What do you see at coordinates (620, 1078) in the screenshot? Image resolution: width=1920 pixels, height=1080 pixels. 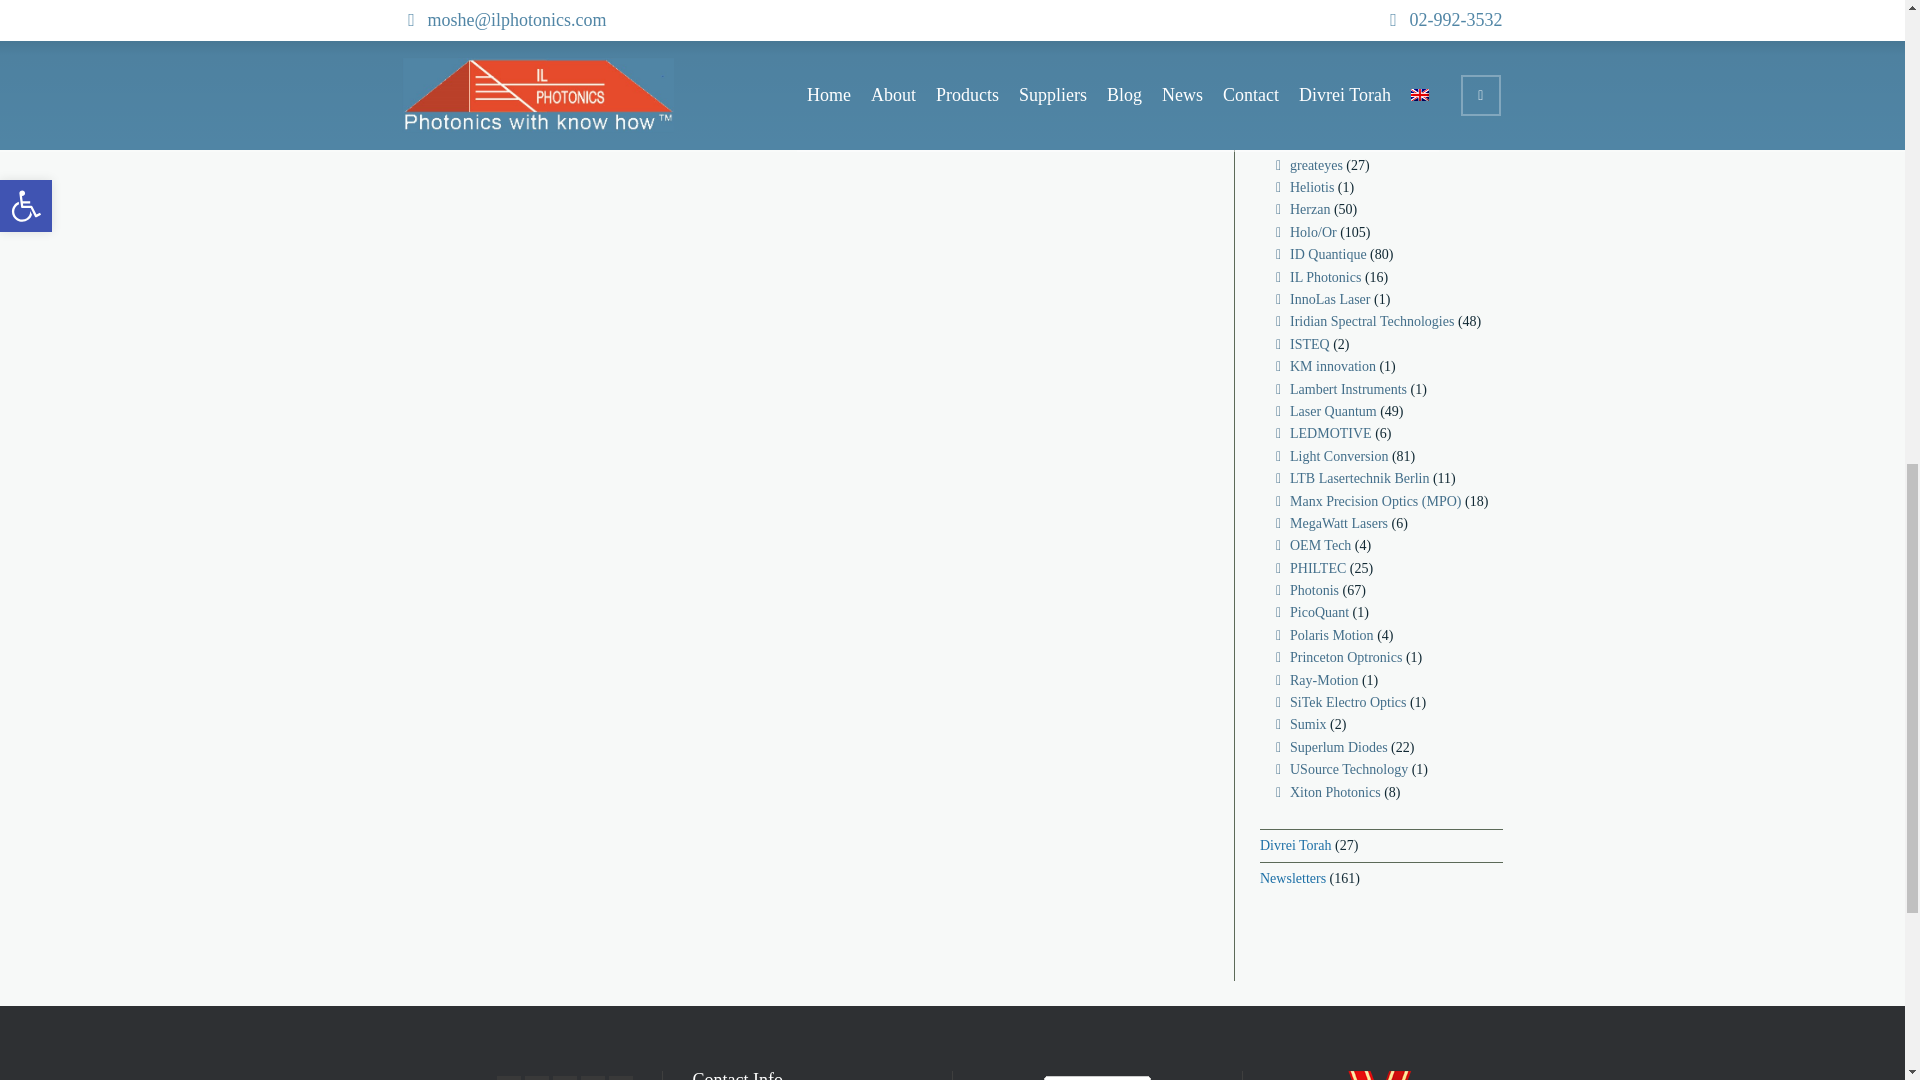 I see `WhatsApp` at bounding box center [620, 1078].